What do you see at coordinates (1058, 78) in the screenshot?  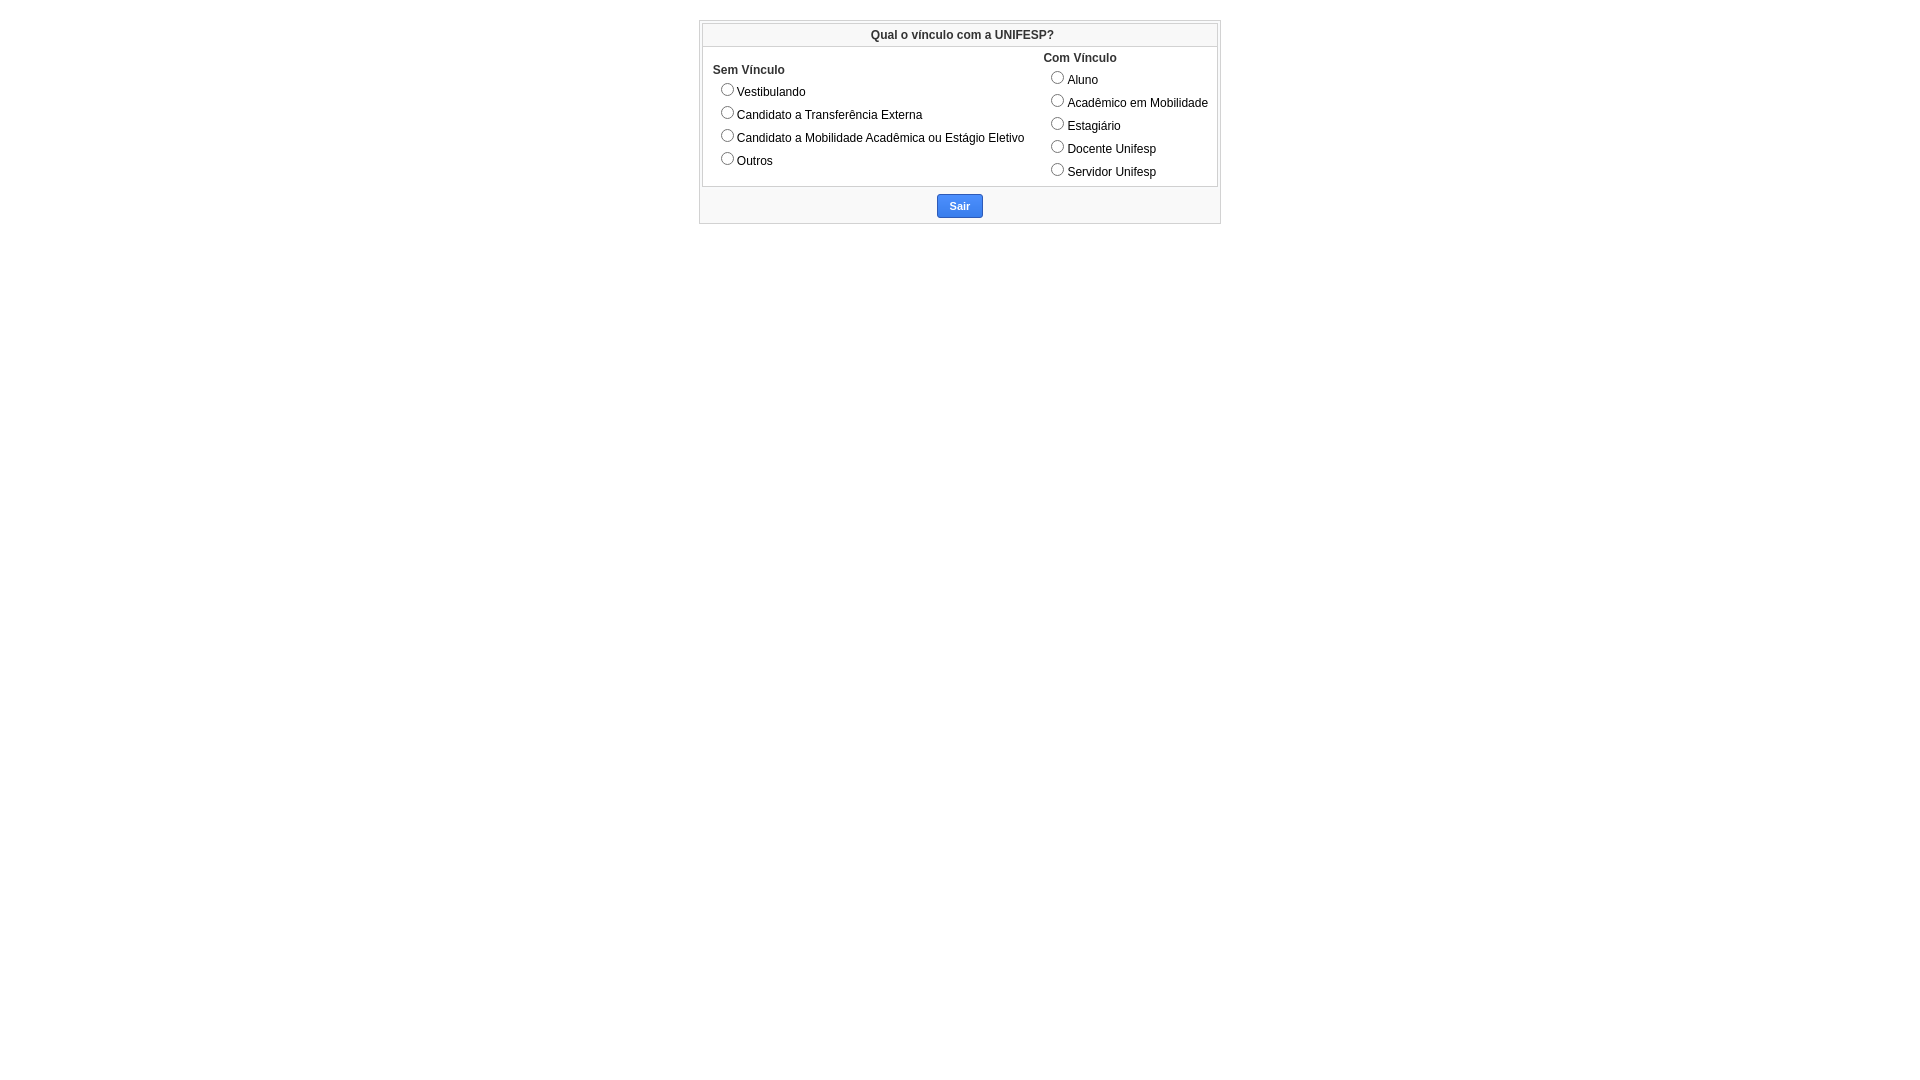 I see `1` at bounding box center [1058, 78].